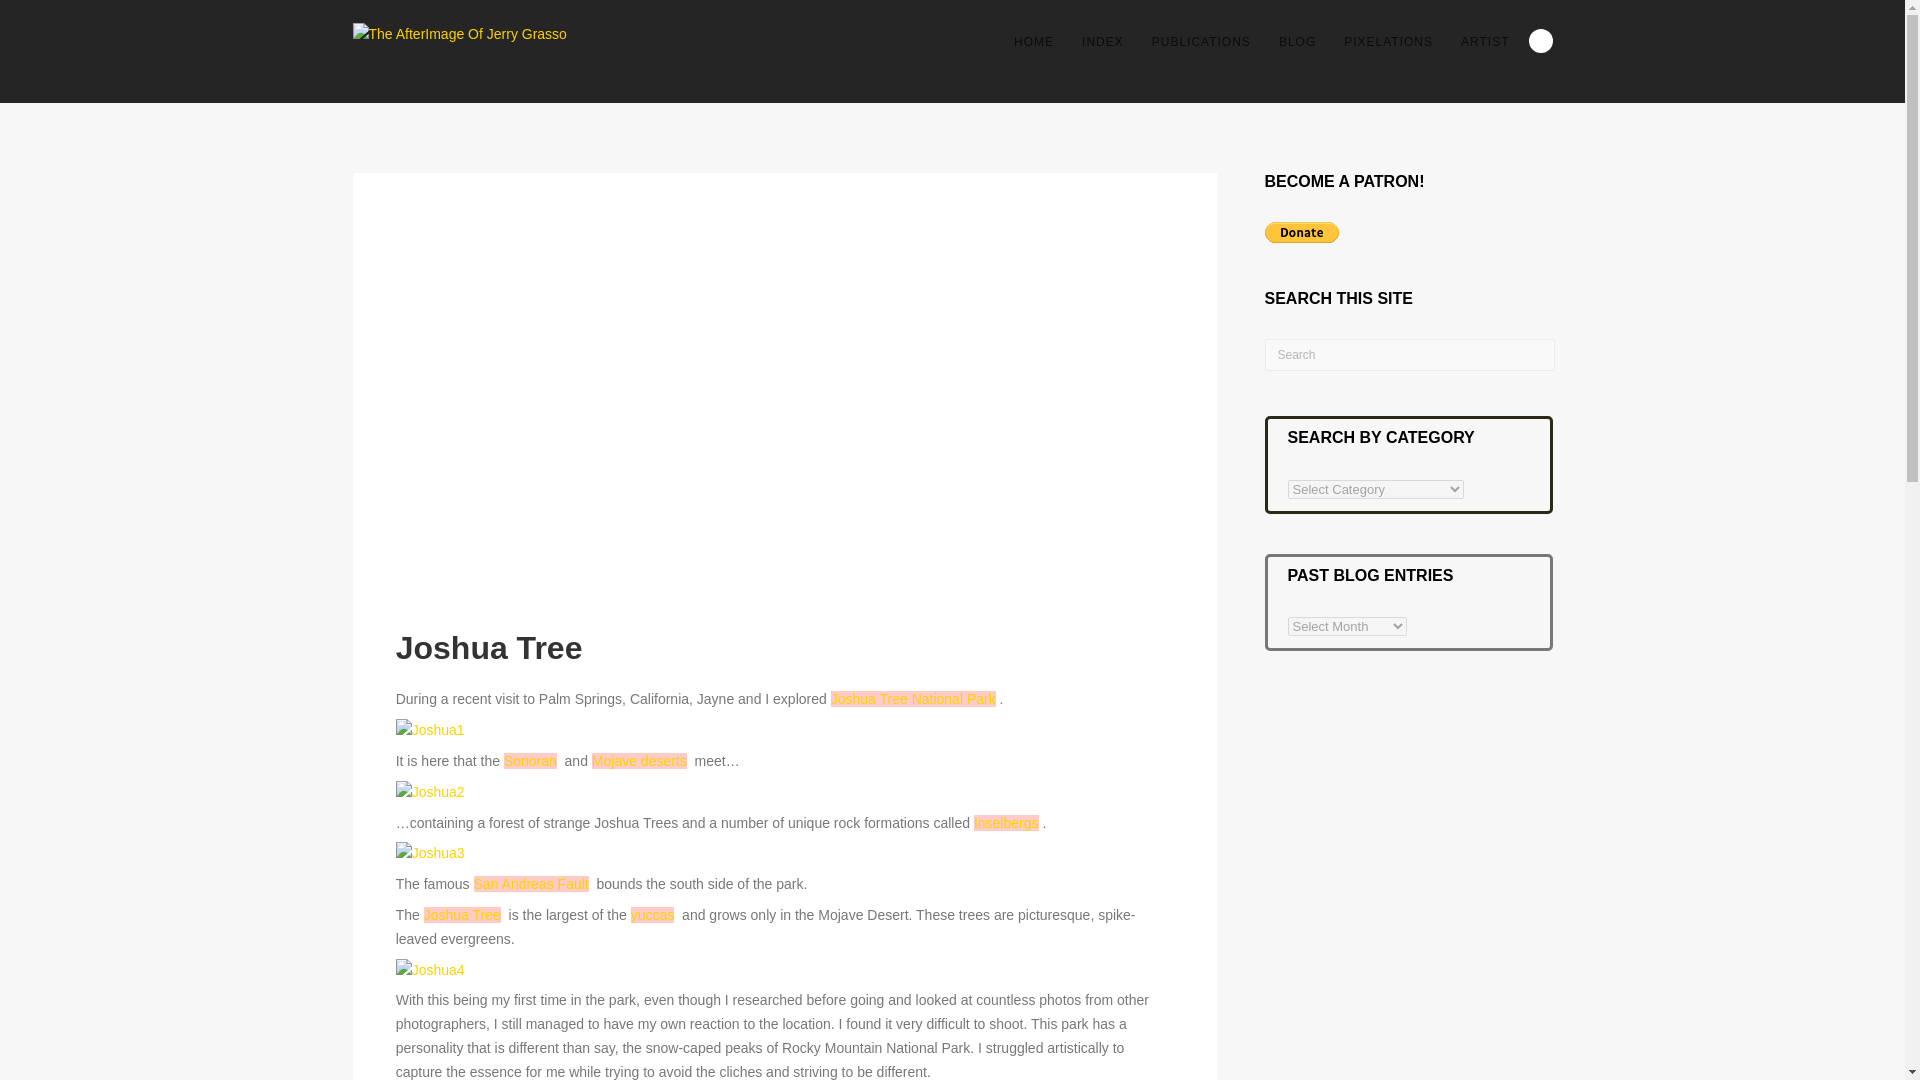 This screenshot has width=1920, height=1080. What do you see at coordinates (430, 730) in the screenshot?
I see `Joshua1` at bounding box center [430, 730].